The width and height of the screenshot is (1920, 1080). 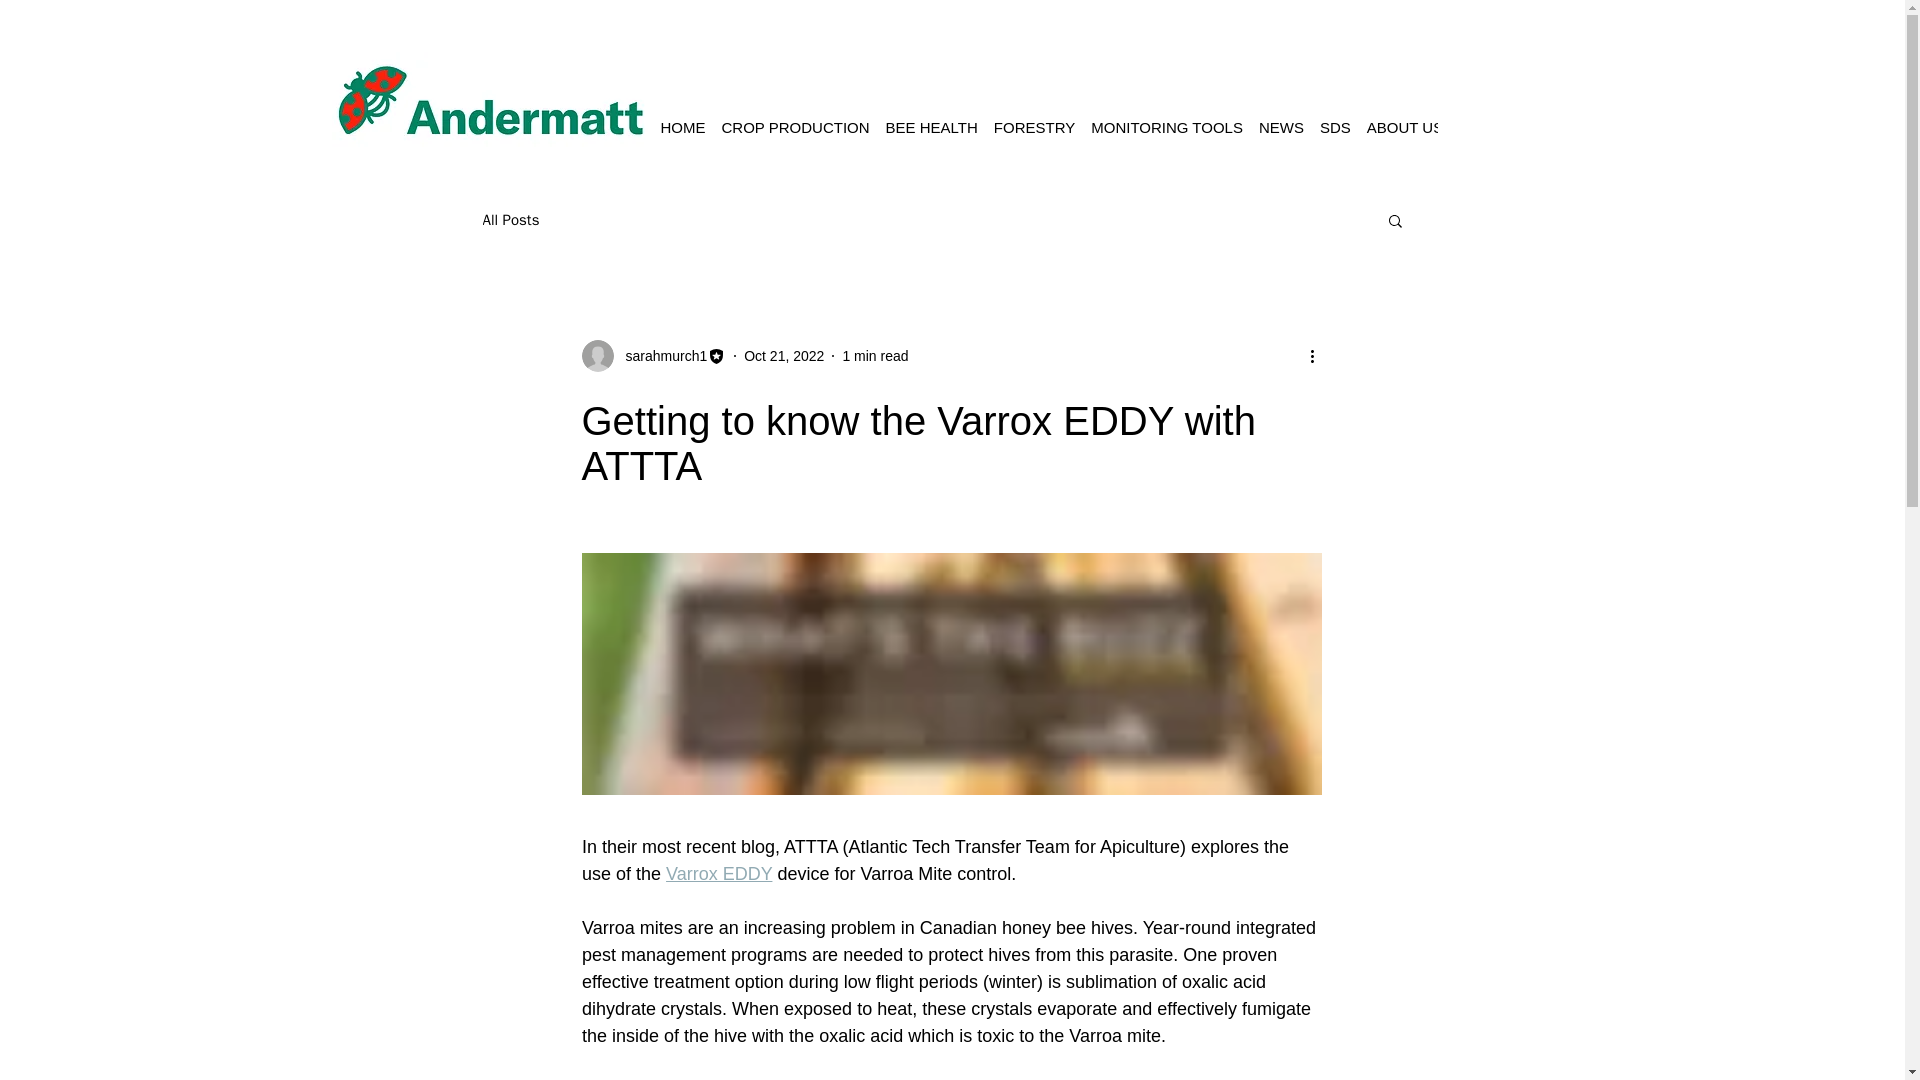 I want to click on HOME, so click(x=682, y=128).